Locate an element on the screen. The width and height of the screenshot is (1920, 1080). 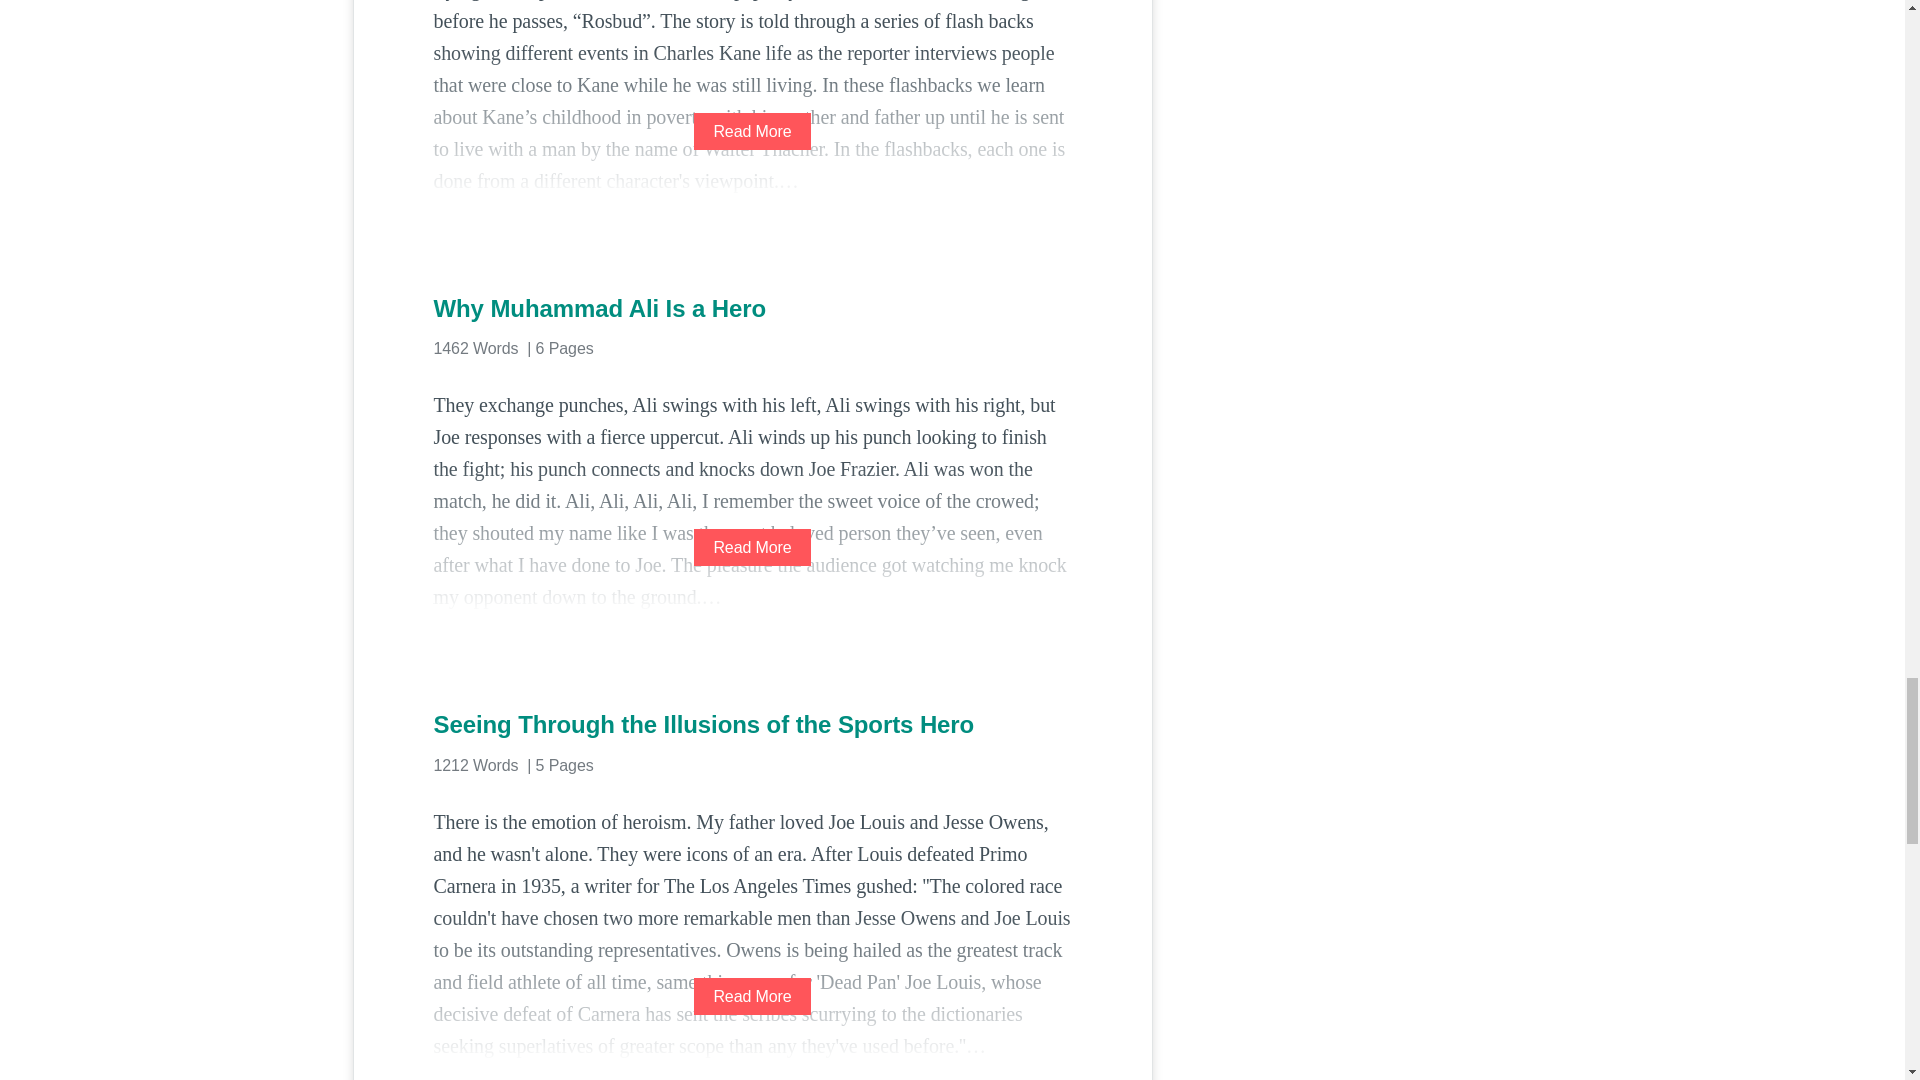
Read More is located at coordinates (752, 132).